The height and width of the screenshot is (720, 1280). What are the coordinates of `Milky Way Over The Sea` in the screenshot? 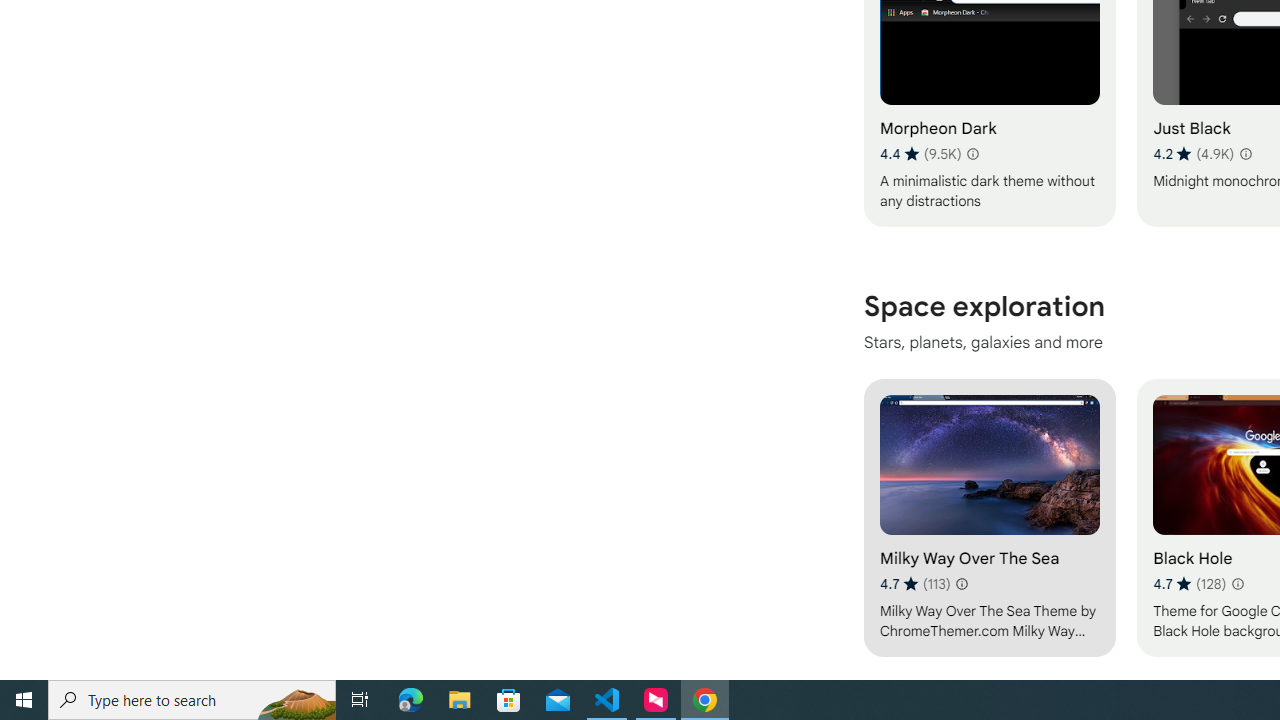 It's located at (989, 517).